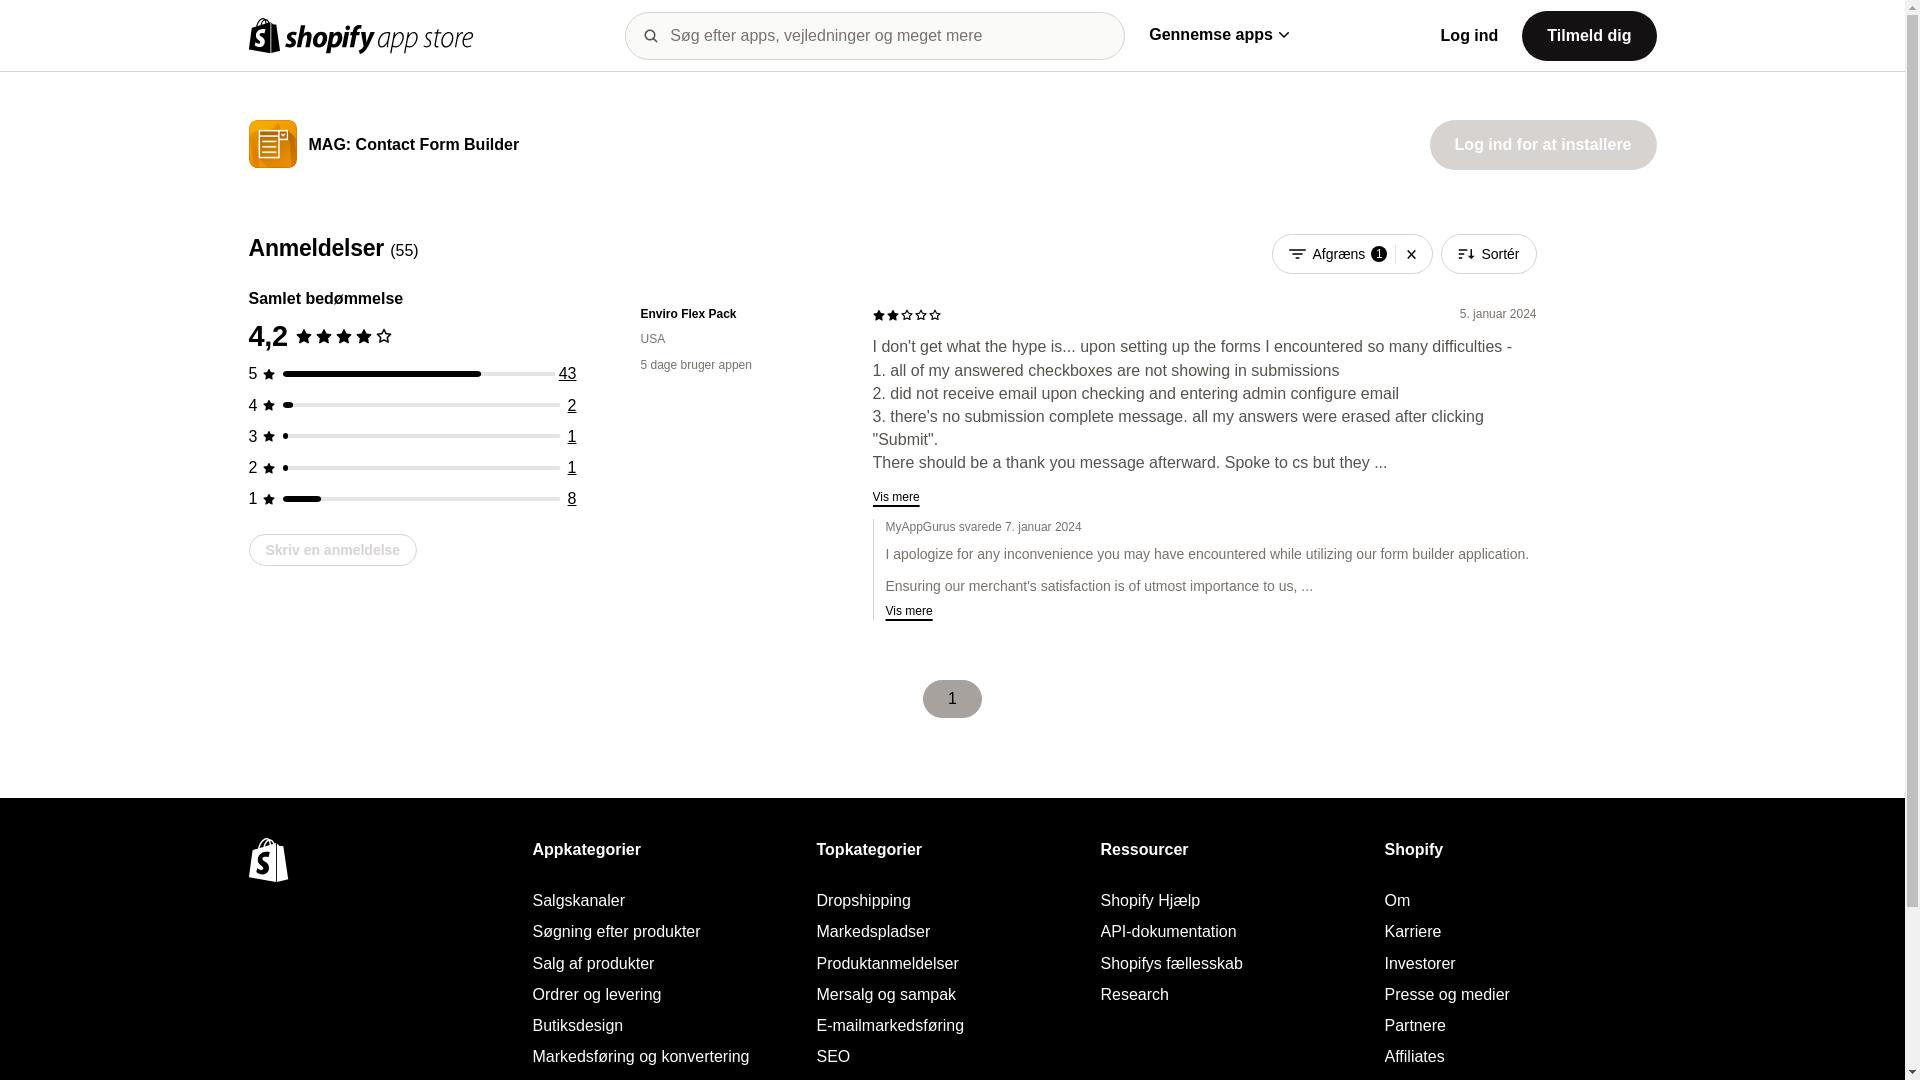 The image size is (1920, 1080). I want to click on Gennemse apps, so click(1218, 34).